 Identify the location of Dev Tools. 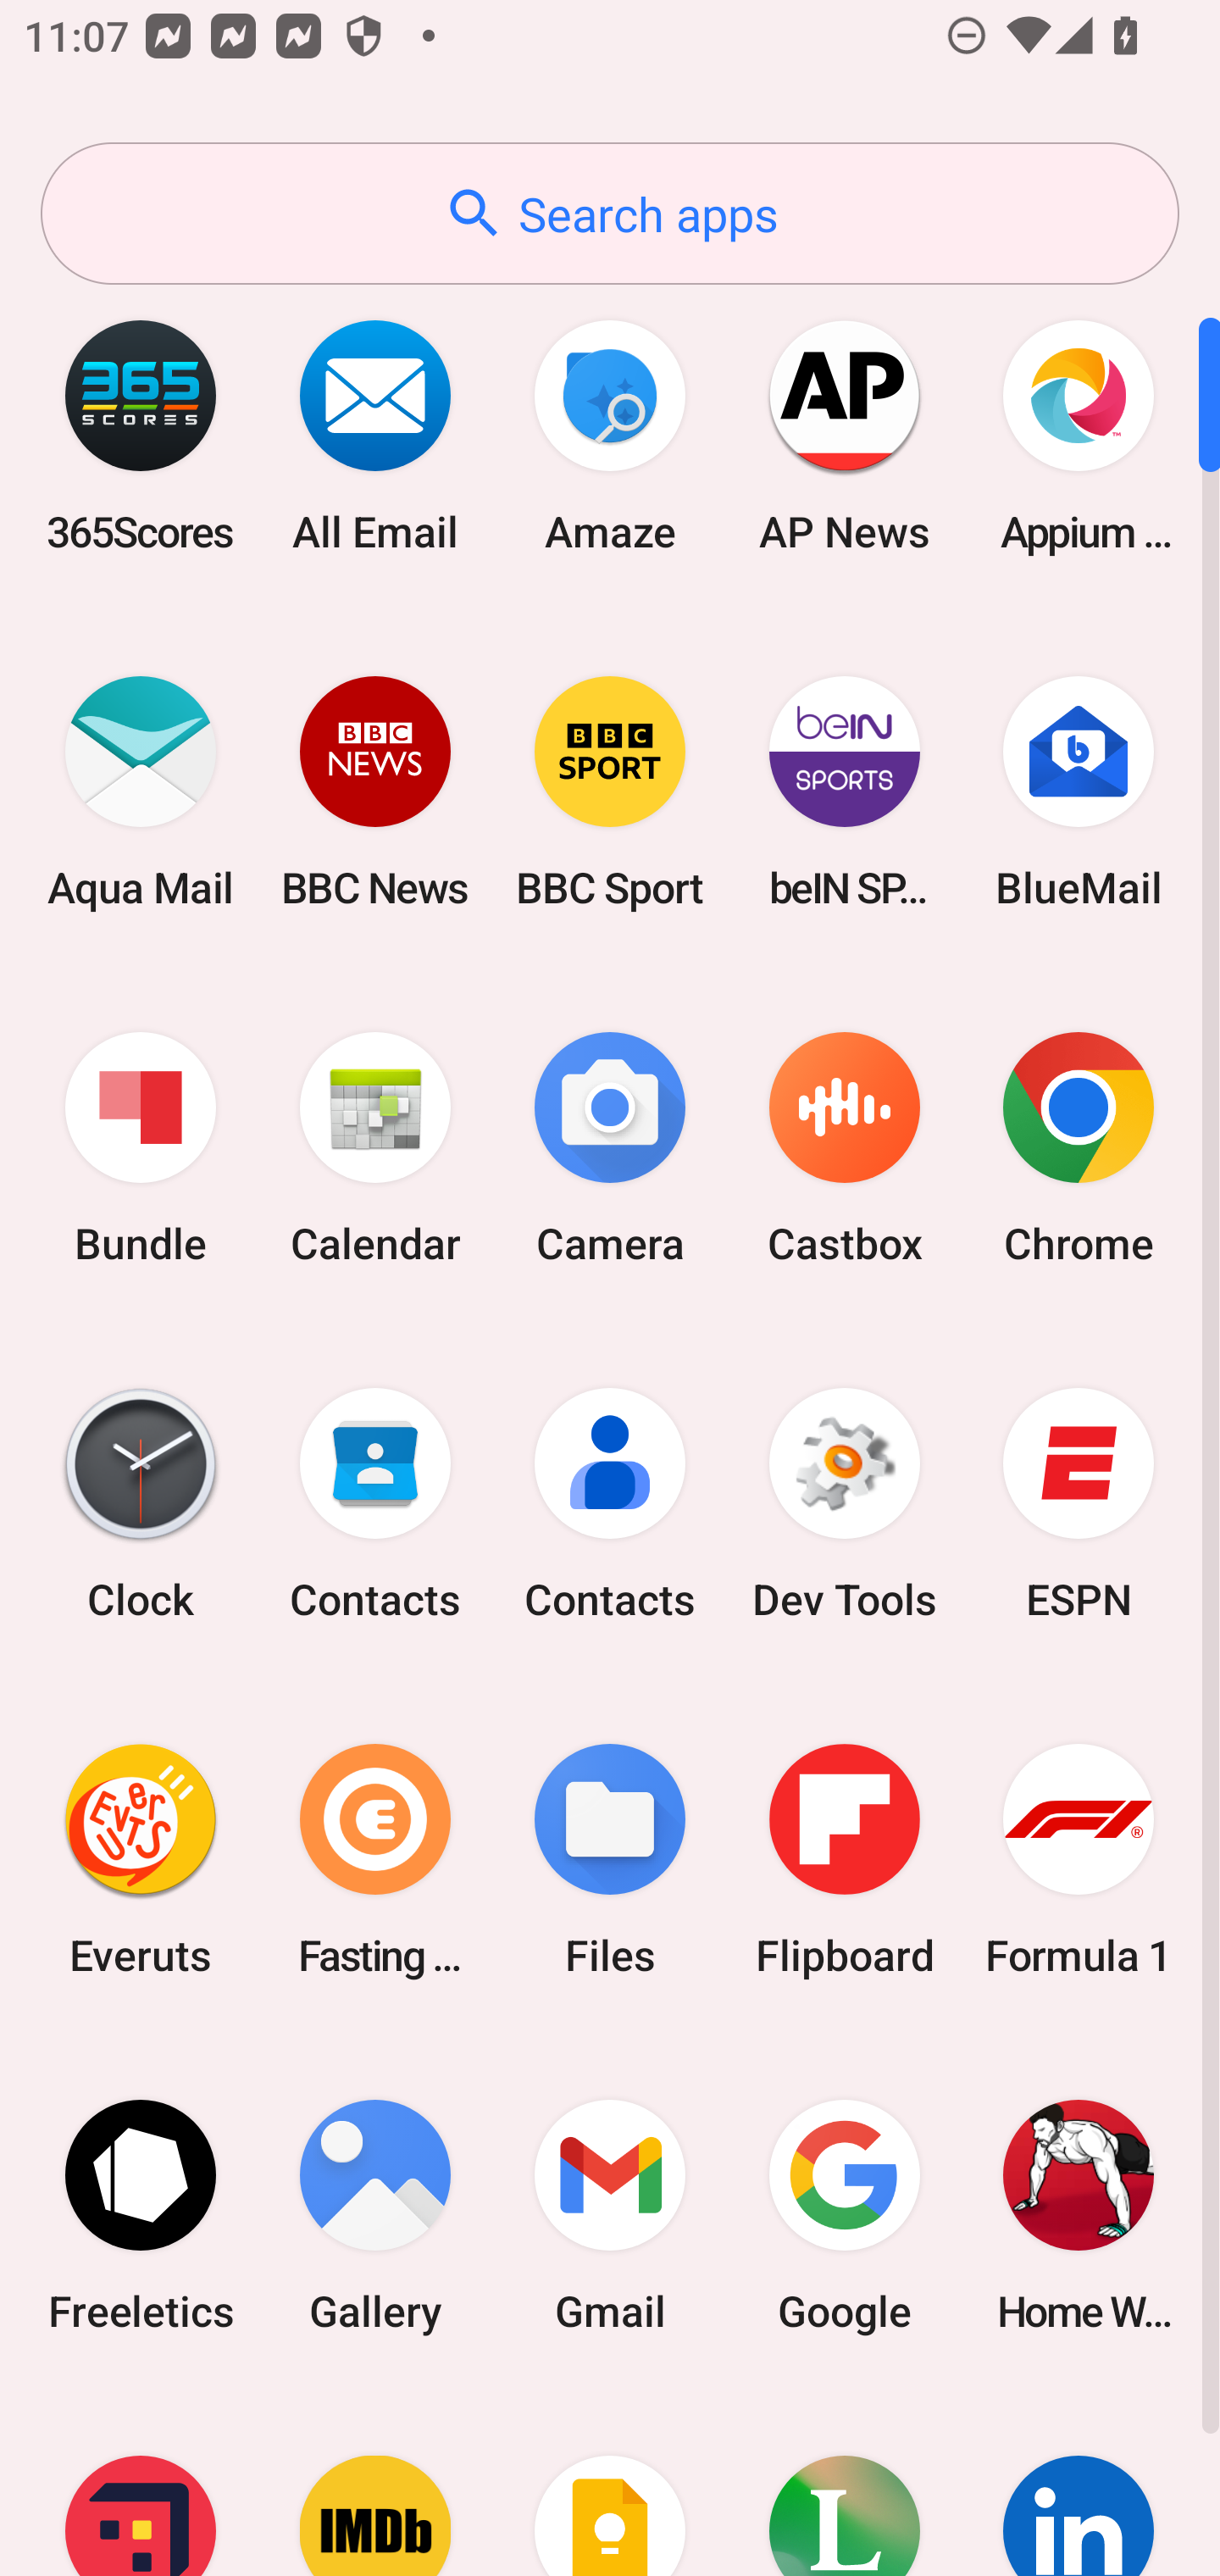
(844, 1504).